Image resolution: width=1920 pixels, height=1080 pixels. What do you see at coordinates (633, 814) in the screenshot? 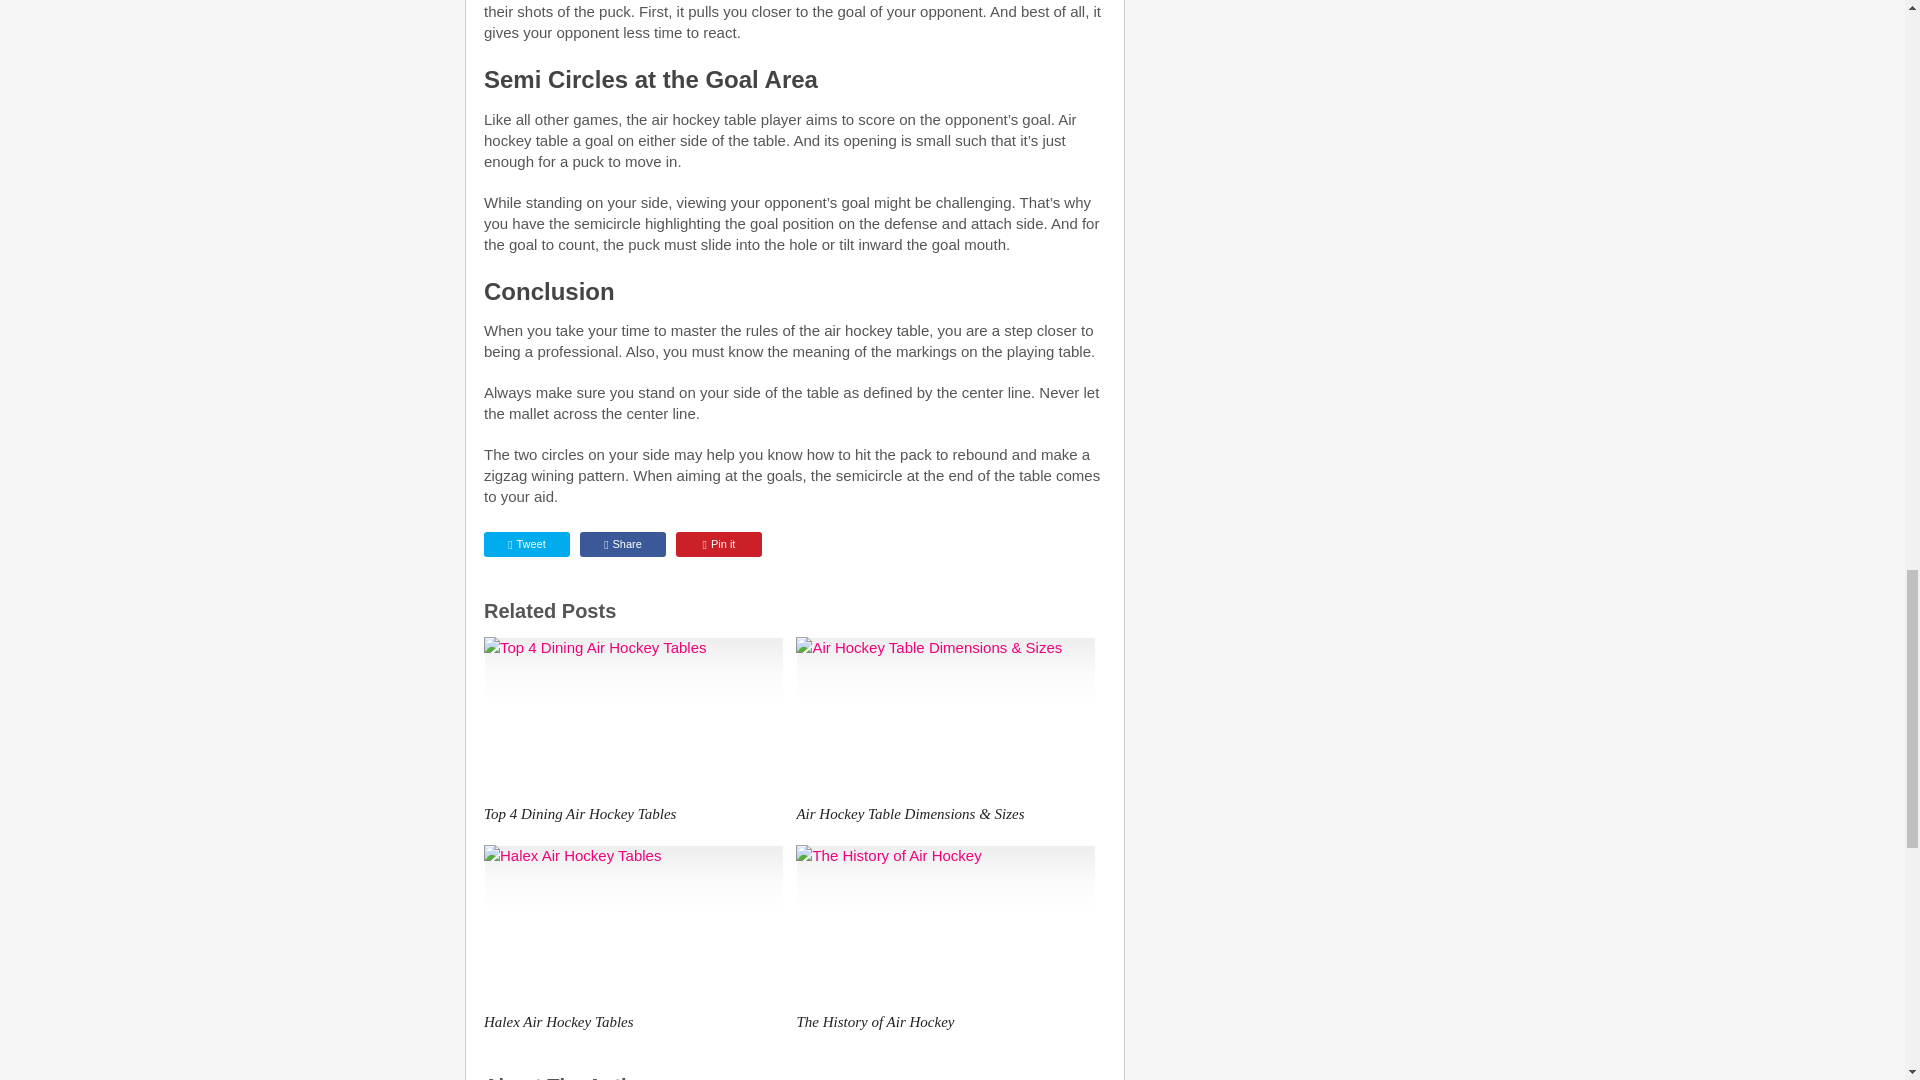
I see `Top 4 Dining Air Hockey Tables` at bounding box center [633, 814].